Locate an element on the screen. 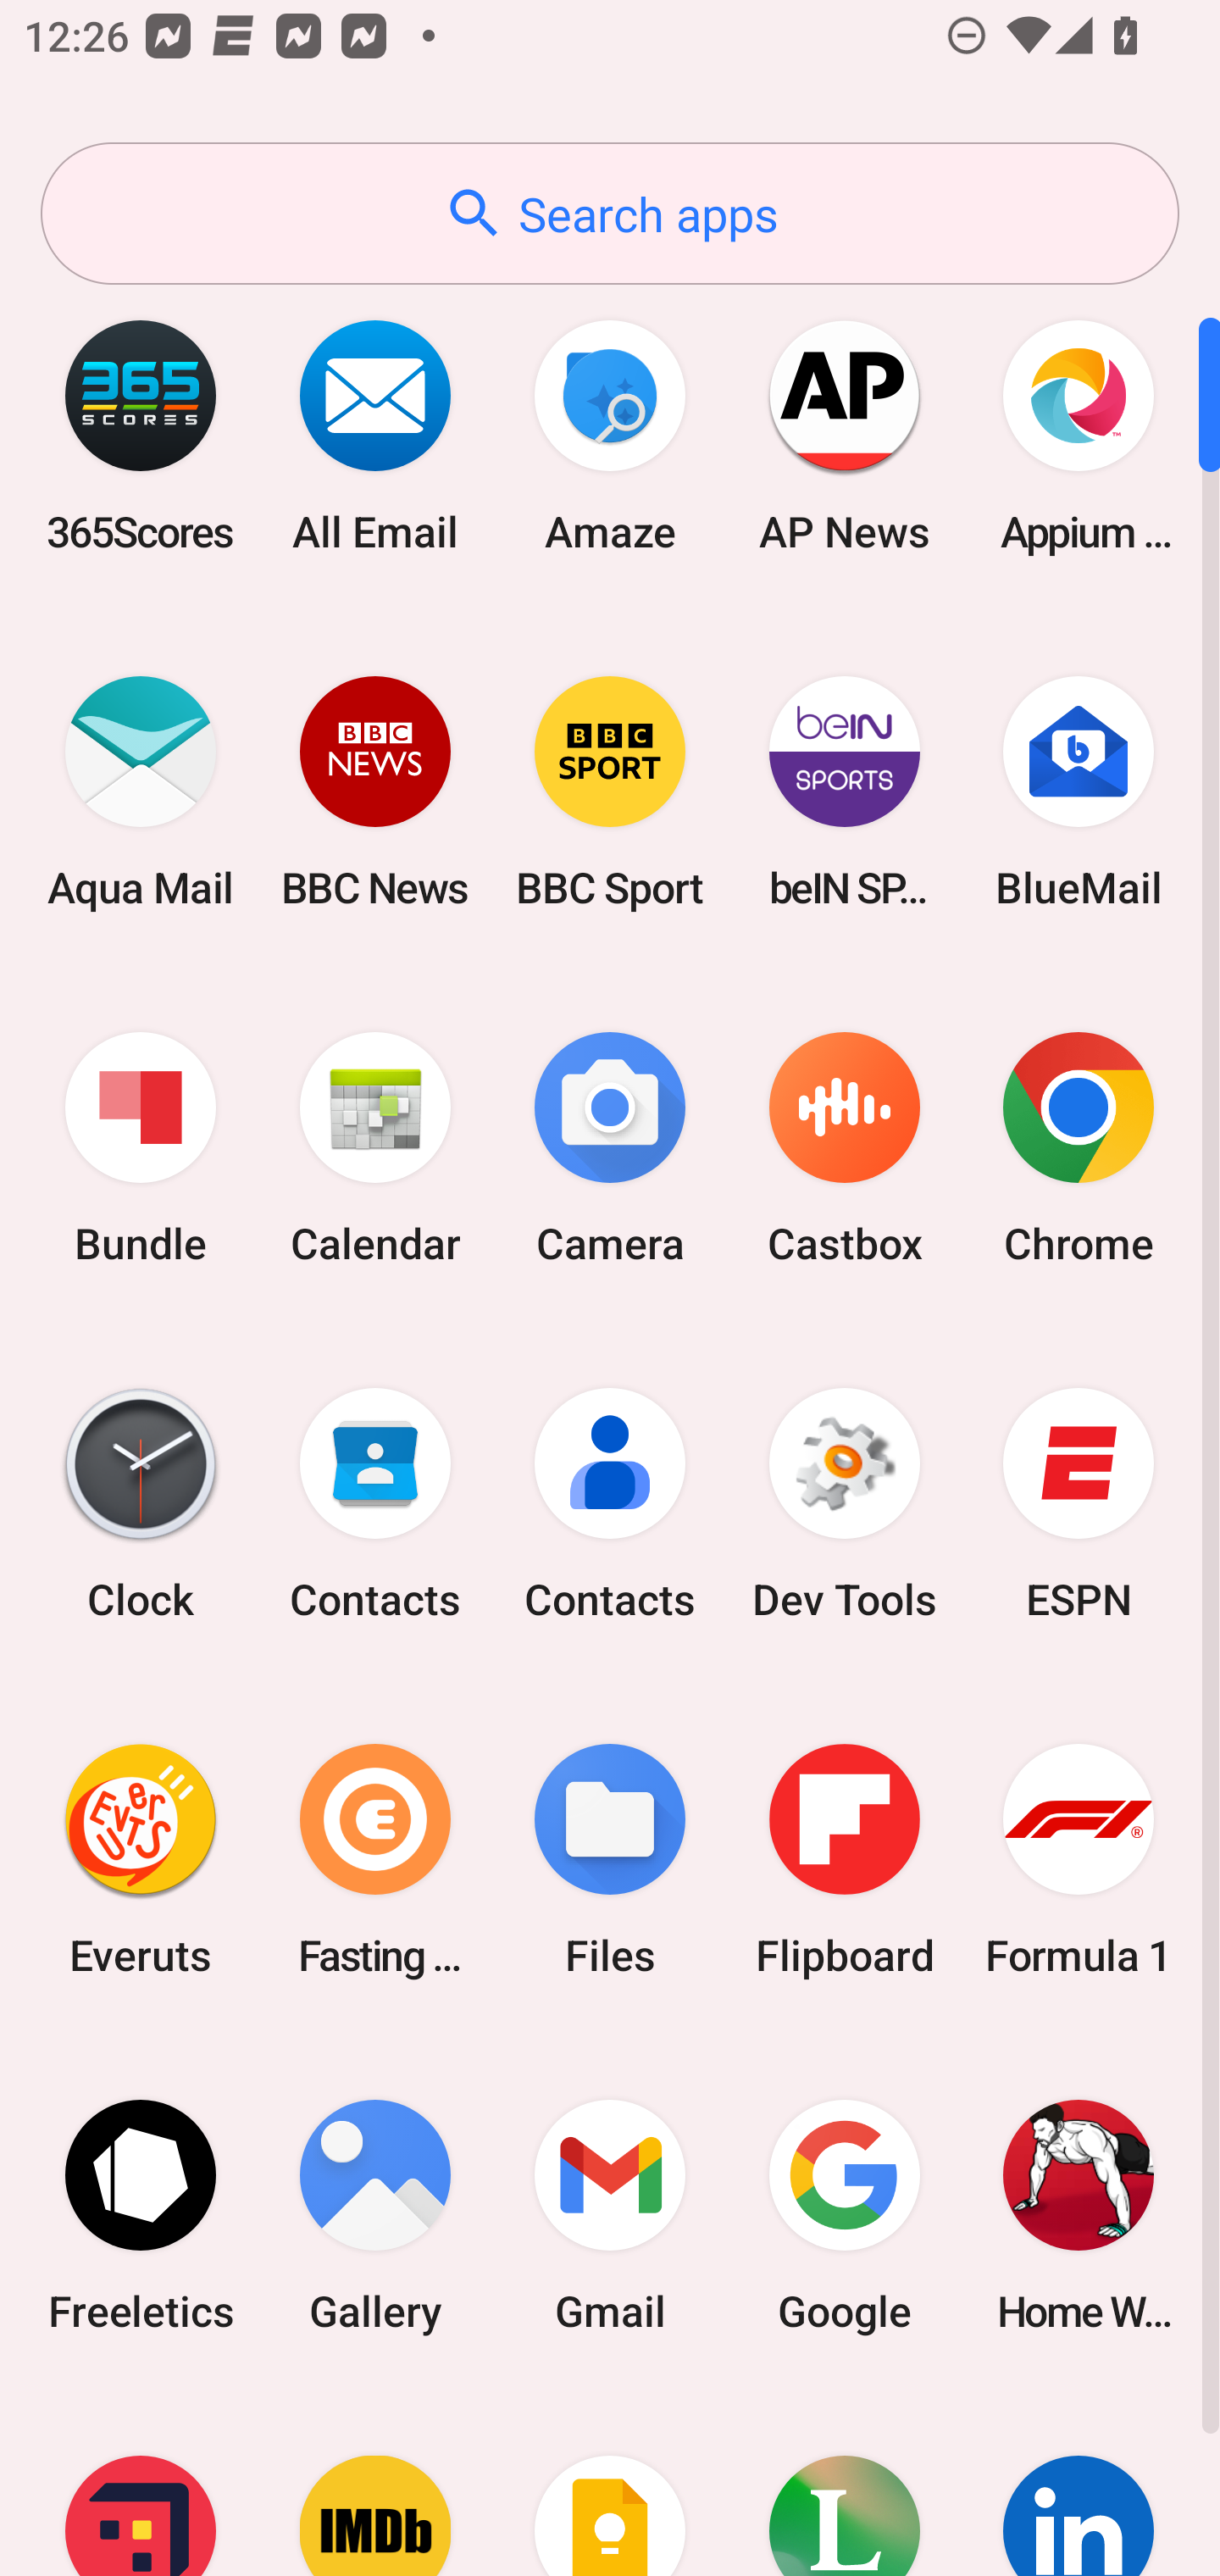 The width and height of the screenshot is (1220, 2576). Google is located at coordinates (844, 2215).